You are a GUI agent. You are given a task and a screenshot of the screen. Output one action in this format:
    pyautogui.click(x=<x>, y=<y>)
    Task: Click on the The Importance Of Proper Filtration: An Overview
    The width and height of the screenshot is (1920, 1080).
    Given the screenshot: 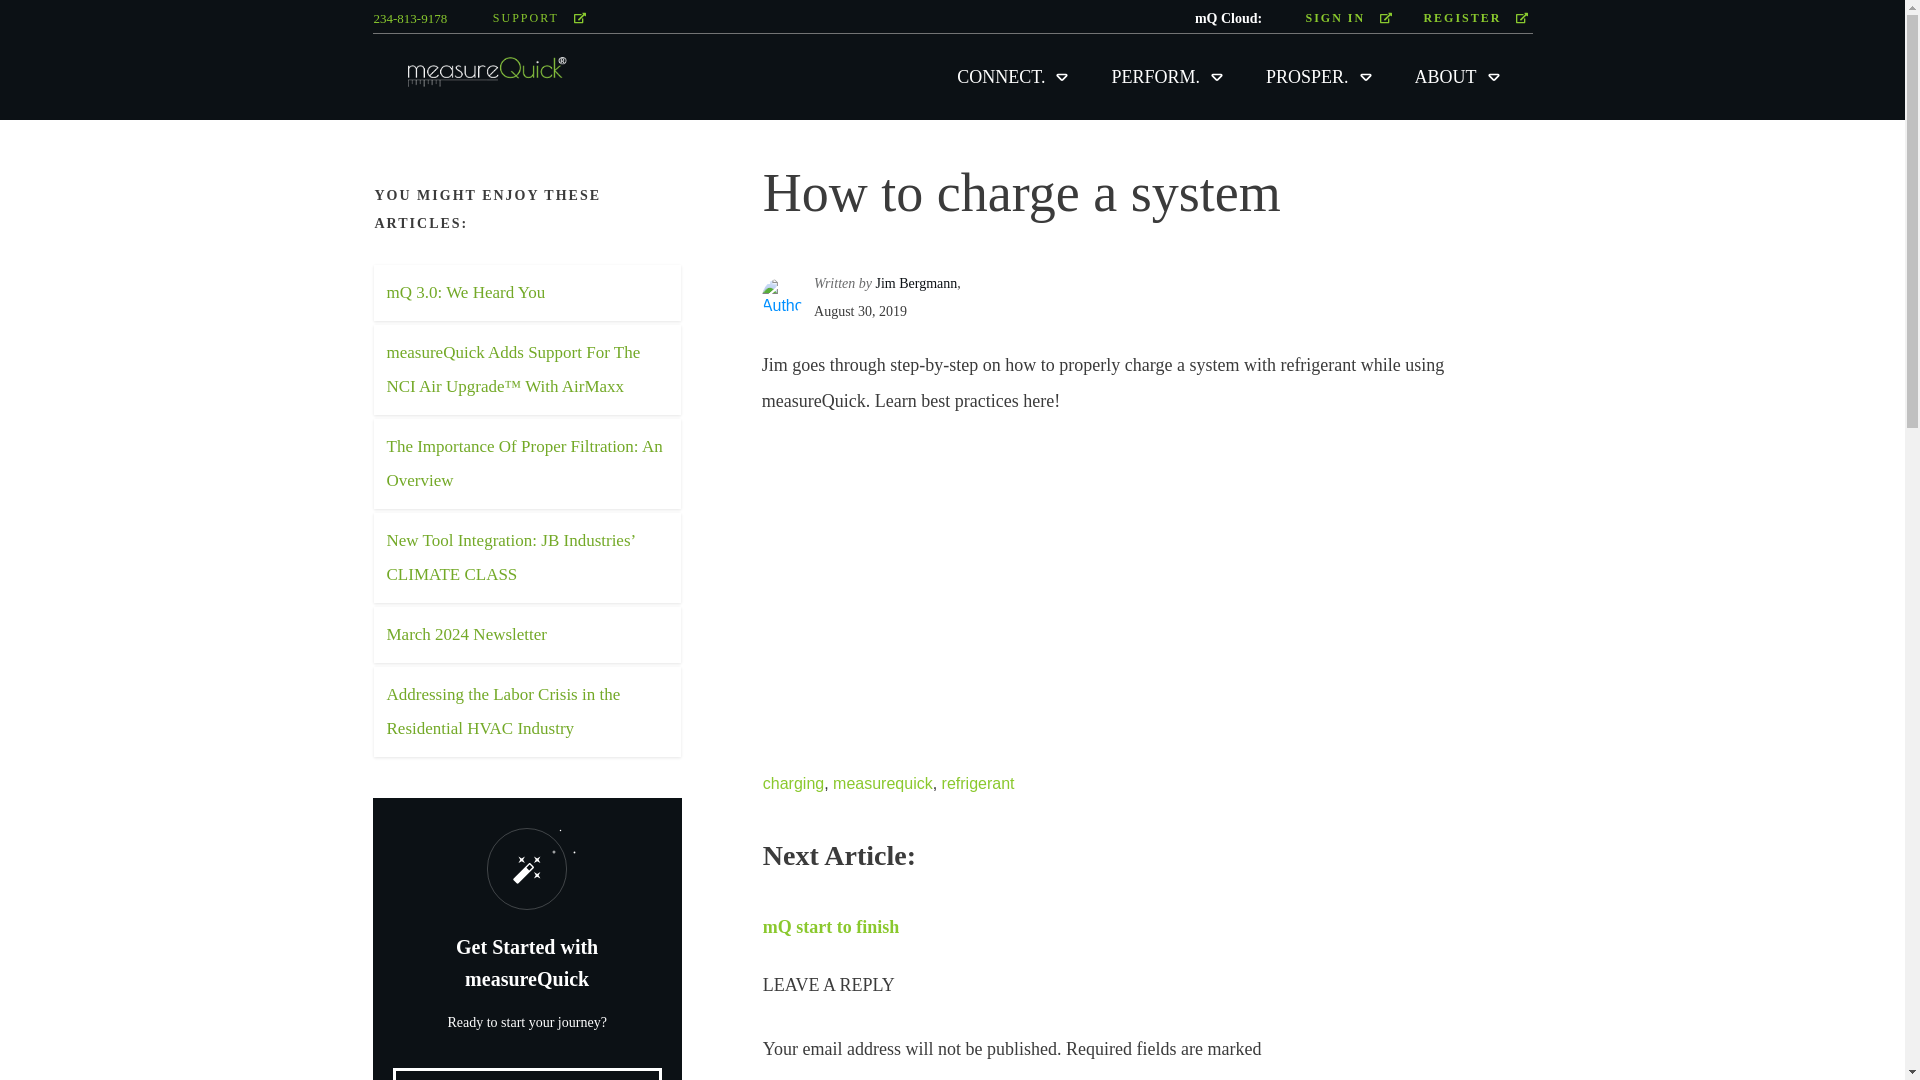 What is the action you would take?
    pyautogui.click(x=524, y=464)
    